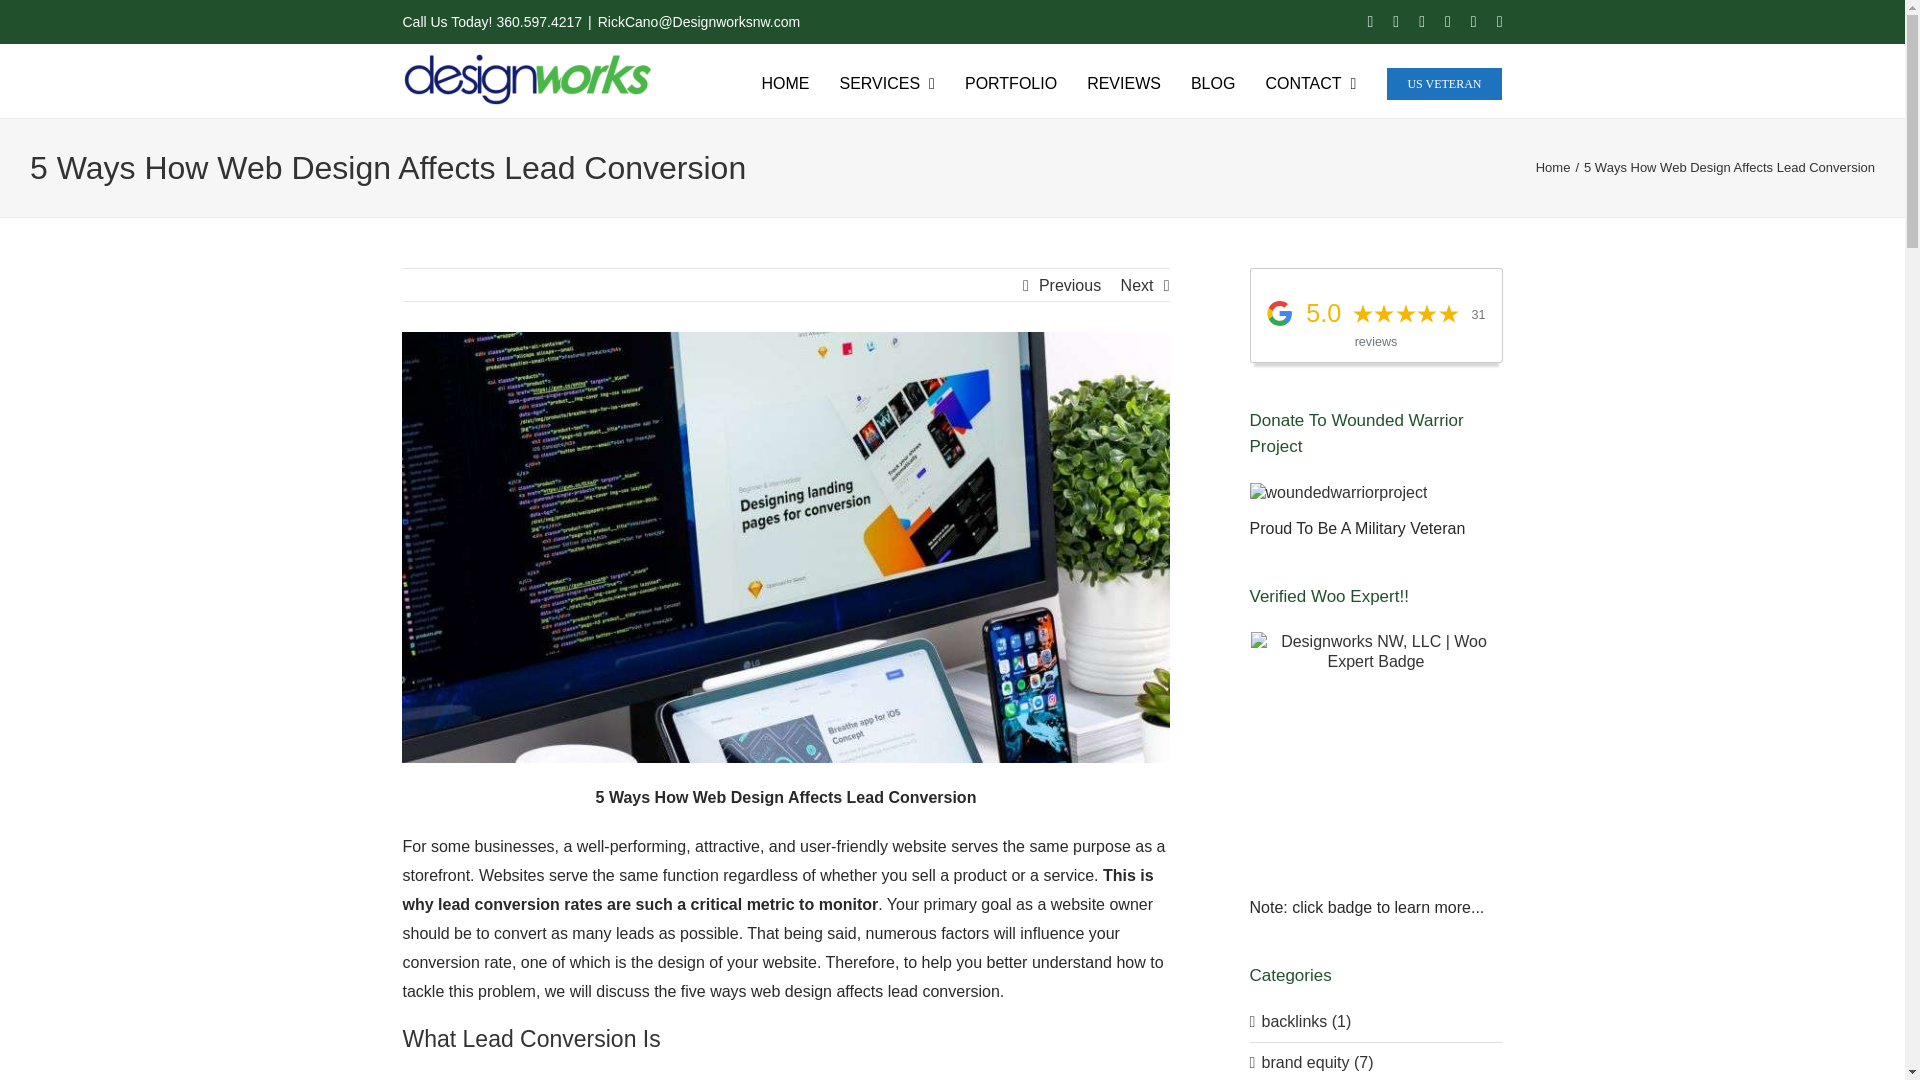 The image size is (1920, 1080). What do you see at coordinates (1124, 82) in the screenshot?
I see `REVIEWS` at bounding box center [1124, 82].